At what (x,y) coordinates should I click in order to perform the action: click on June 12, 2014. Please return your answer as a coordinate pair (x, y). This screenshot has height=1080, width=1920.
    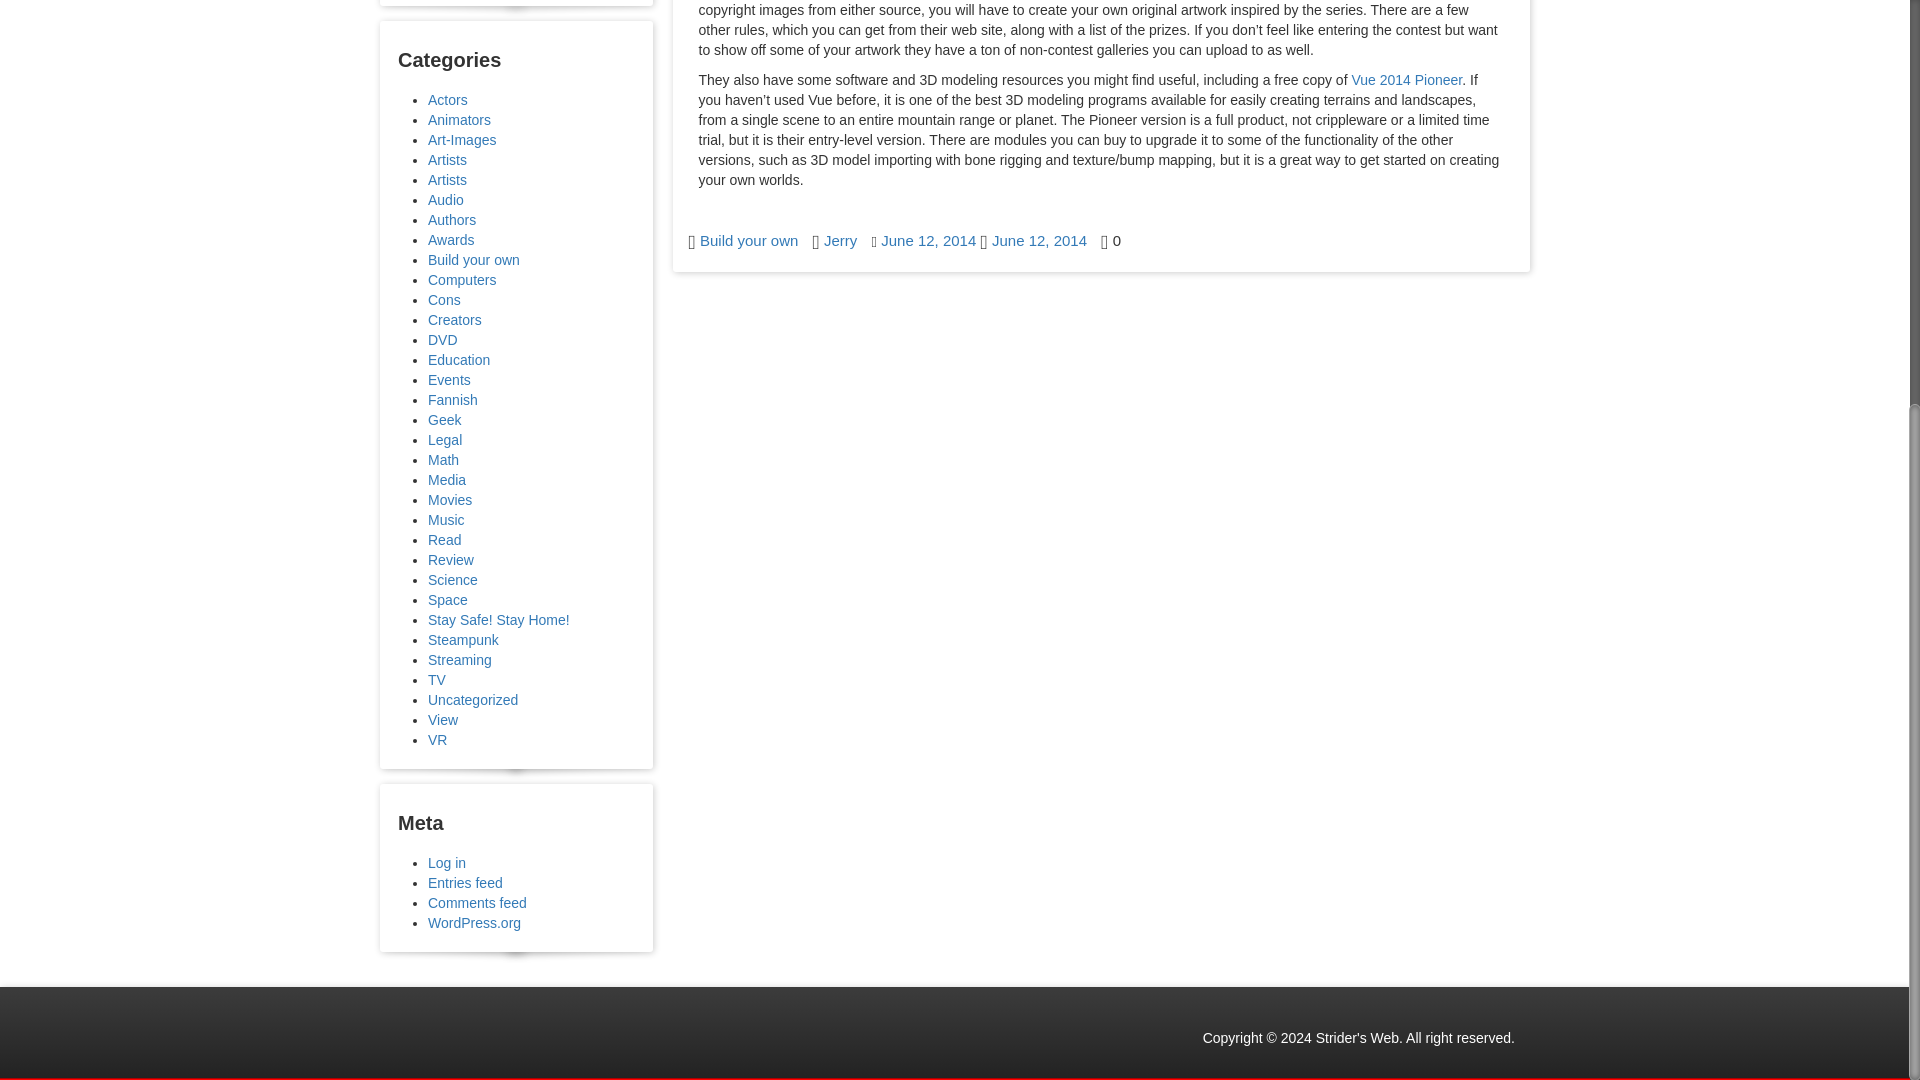
    Looking at the image, I should click on (928, 240).